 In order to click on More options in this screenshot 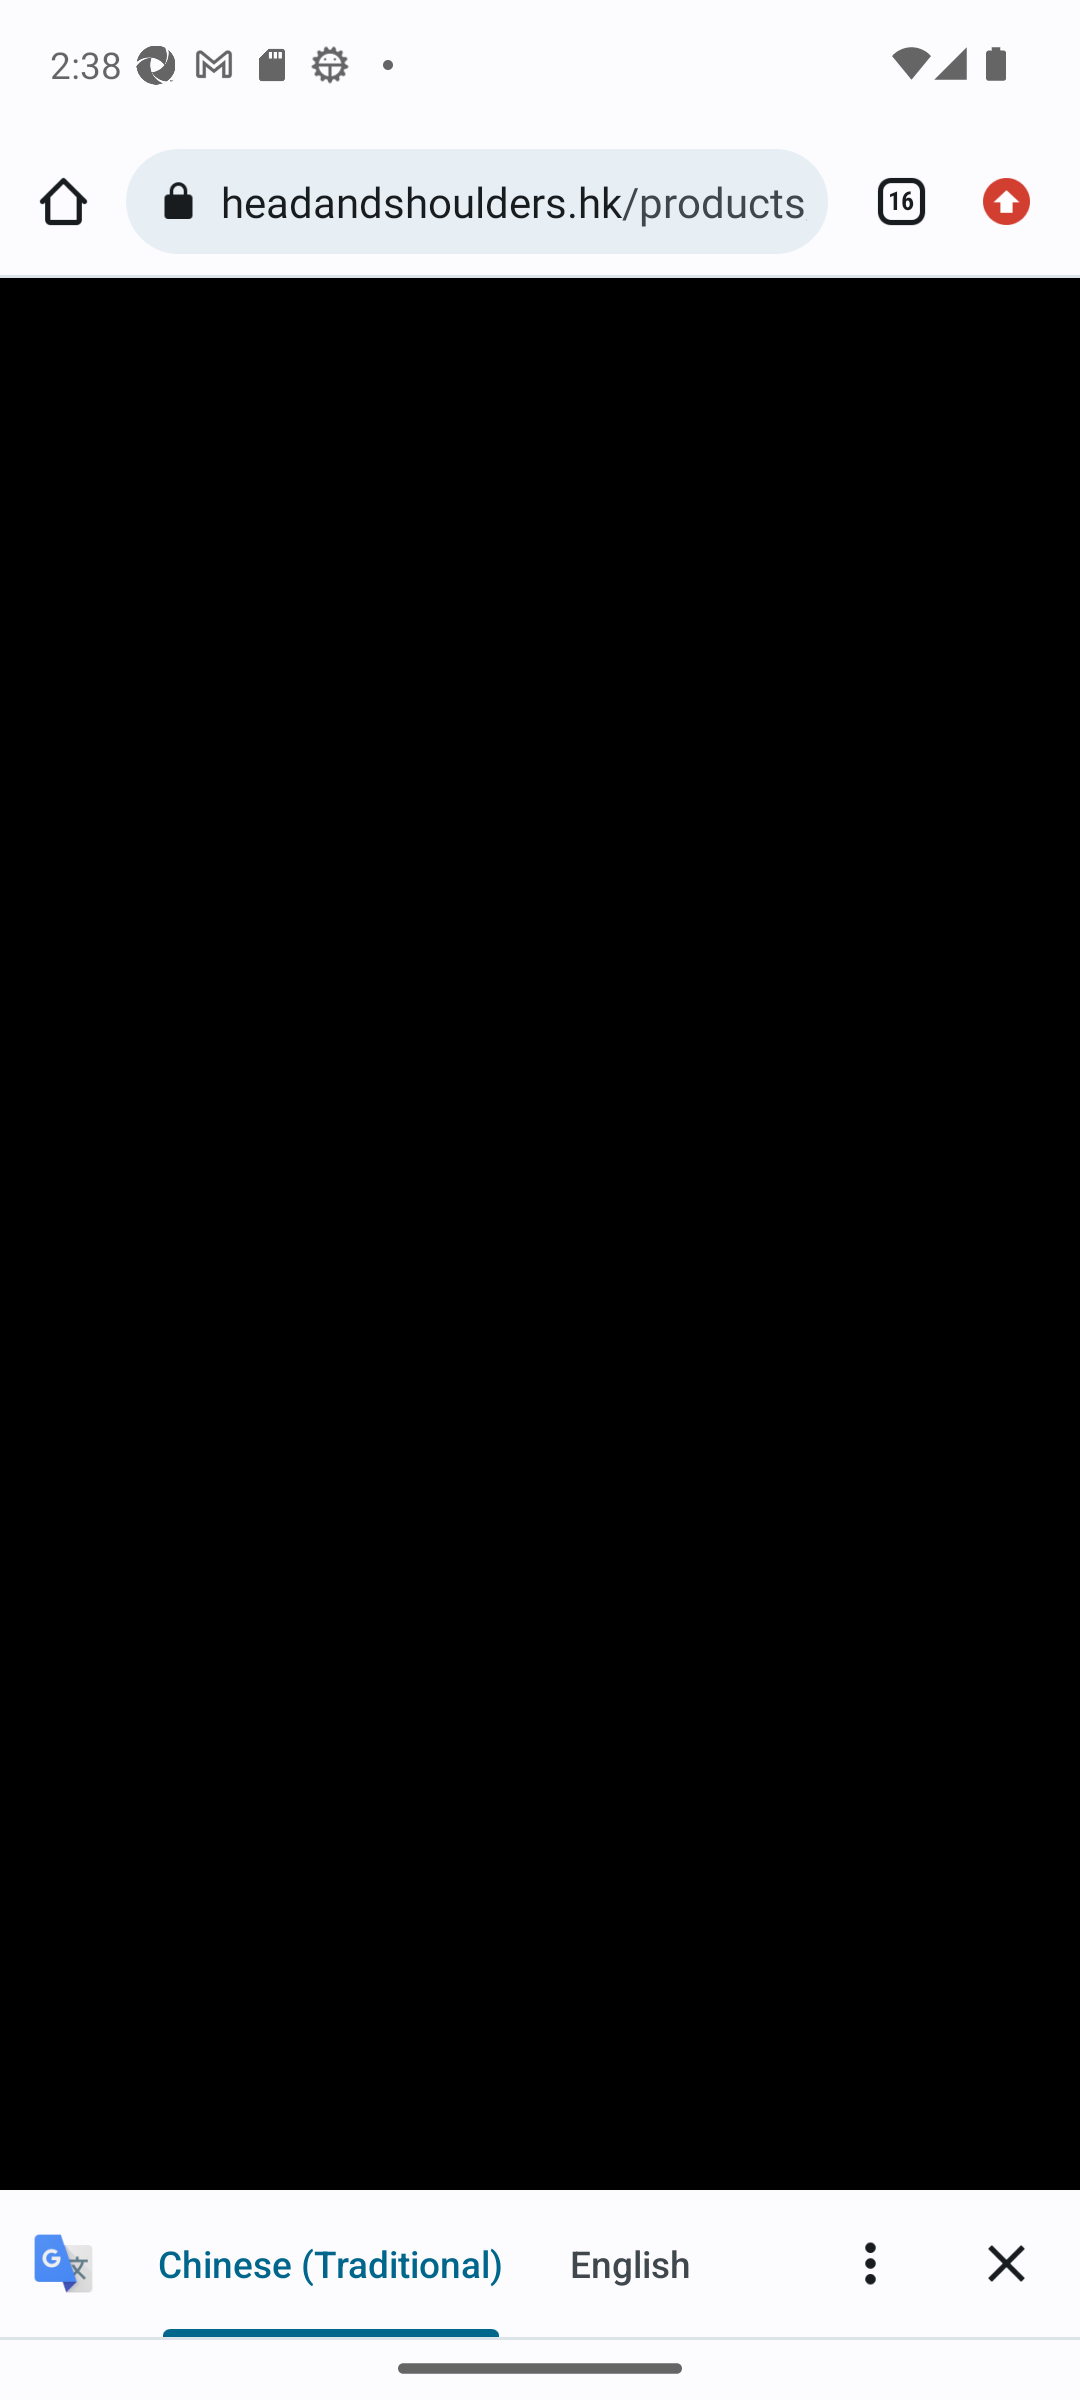, I will do `click(870, 2262)`.